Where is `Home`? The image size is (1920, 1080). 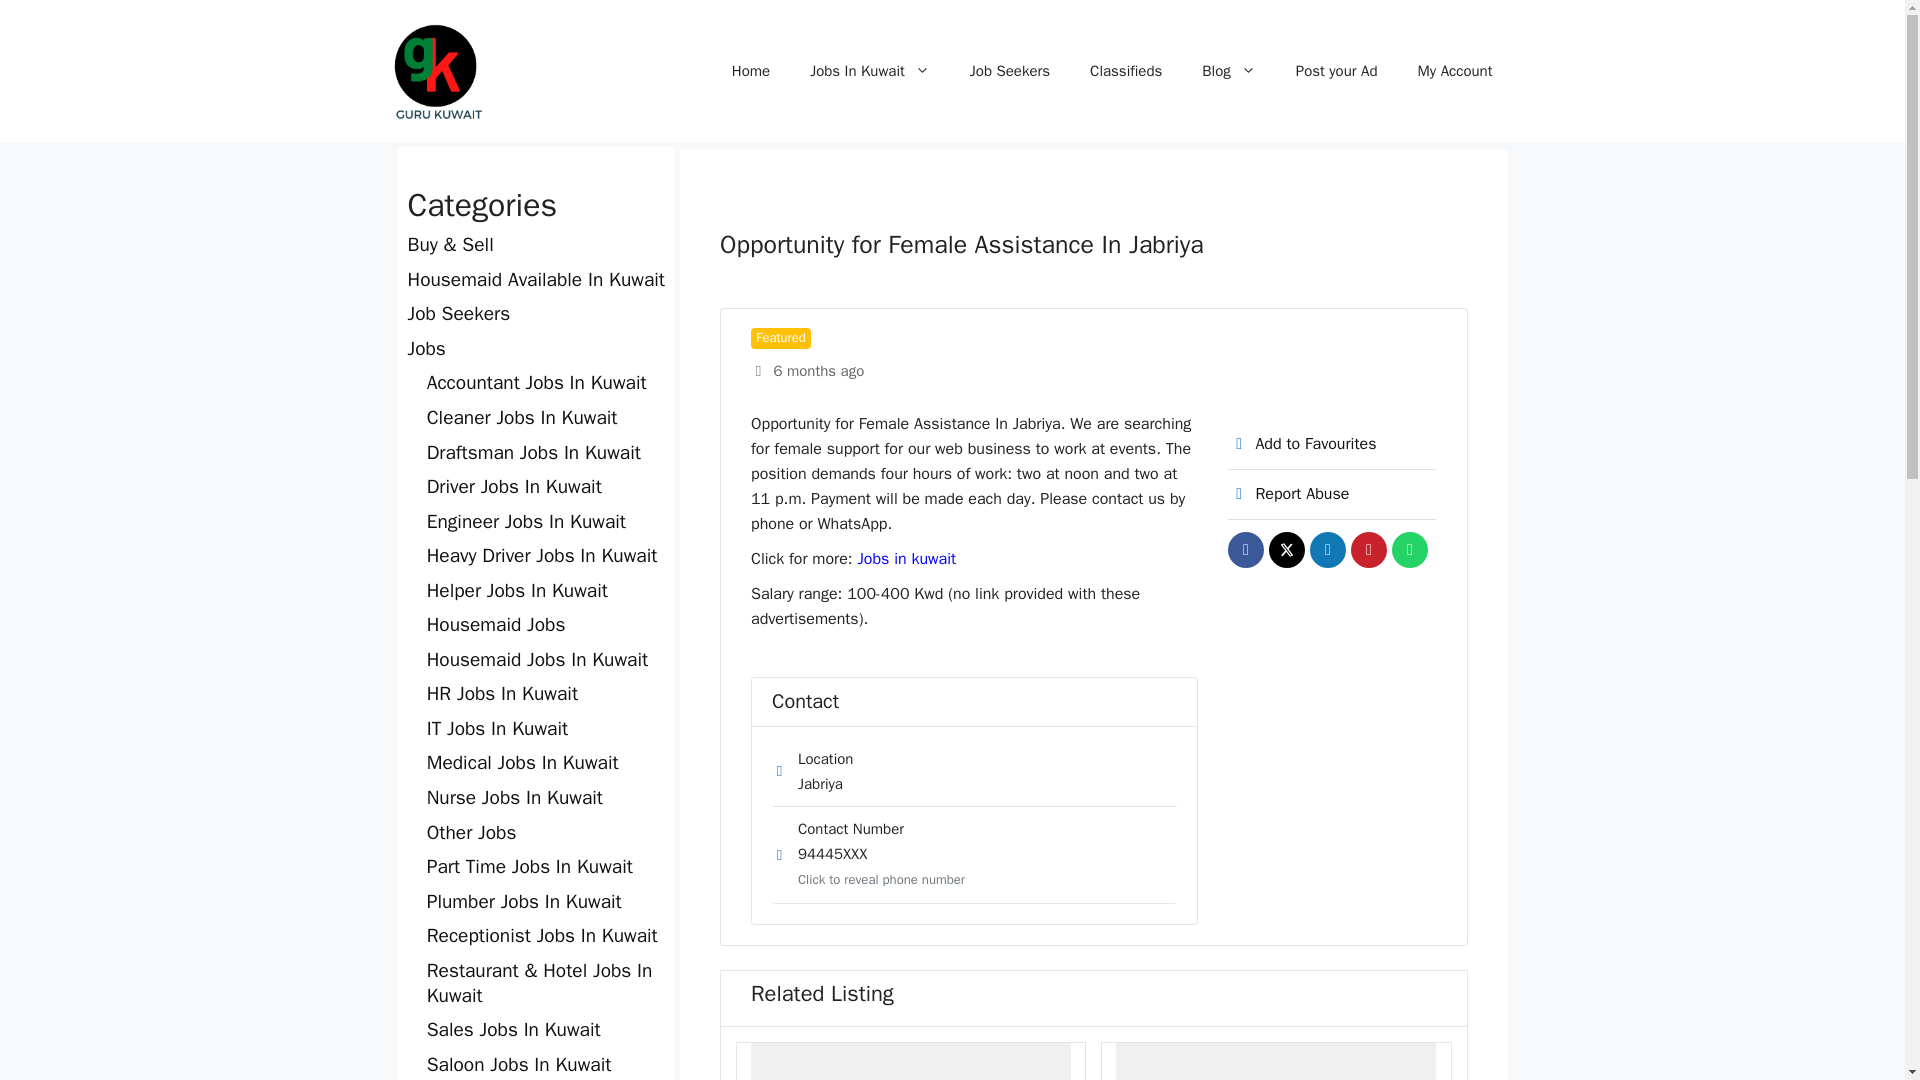 Home is located at coordinates (750, 71).